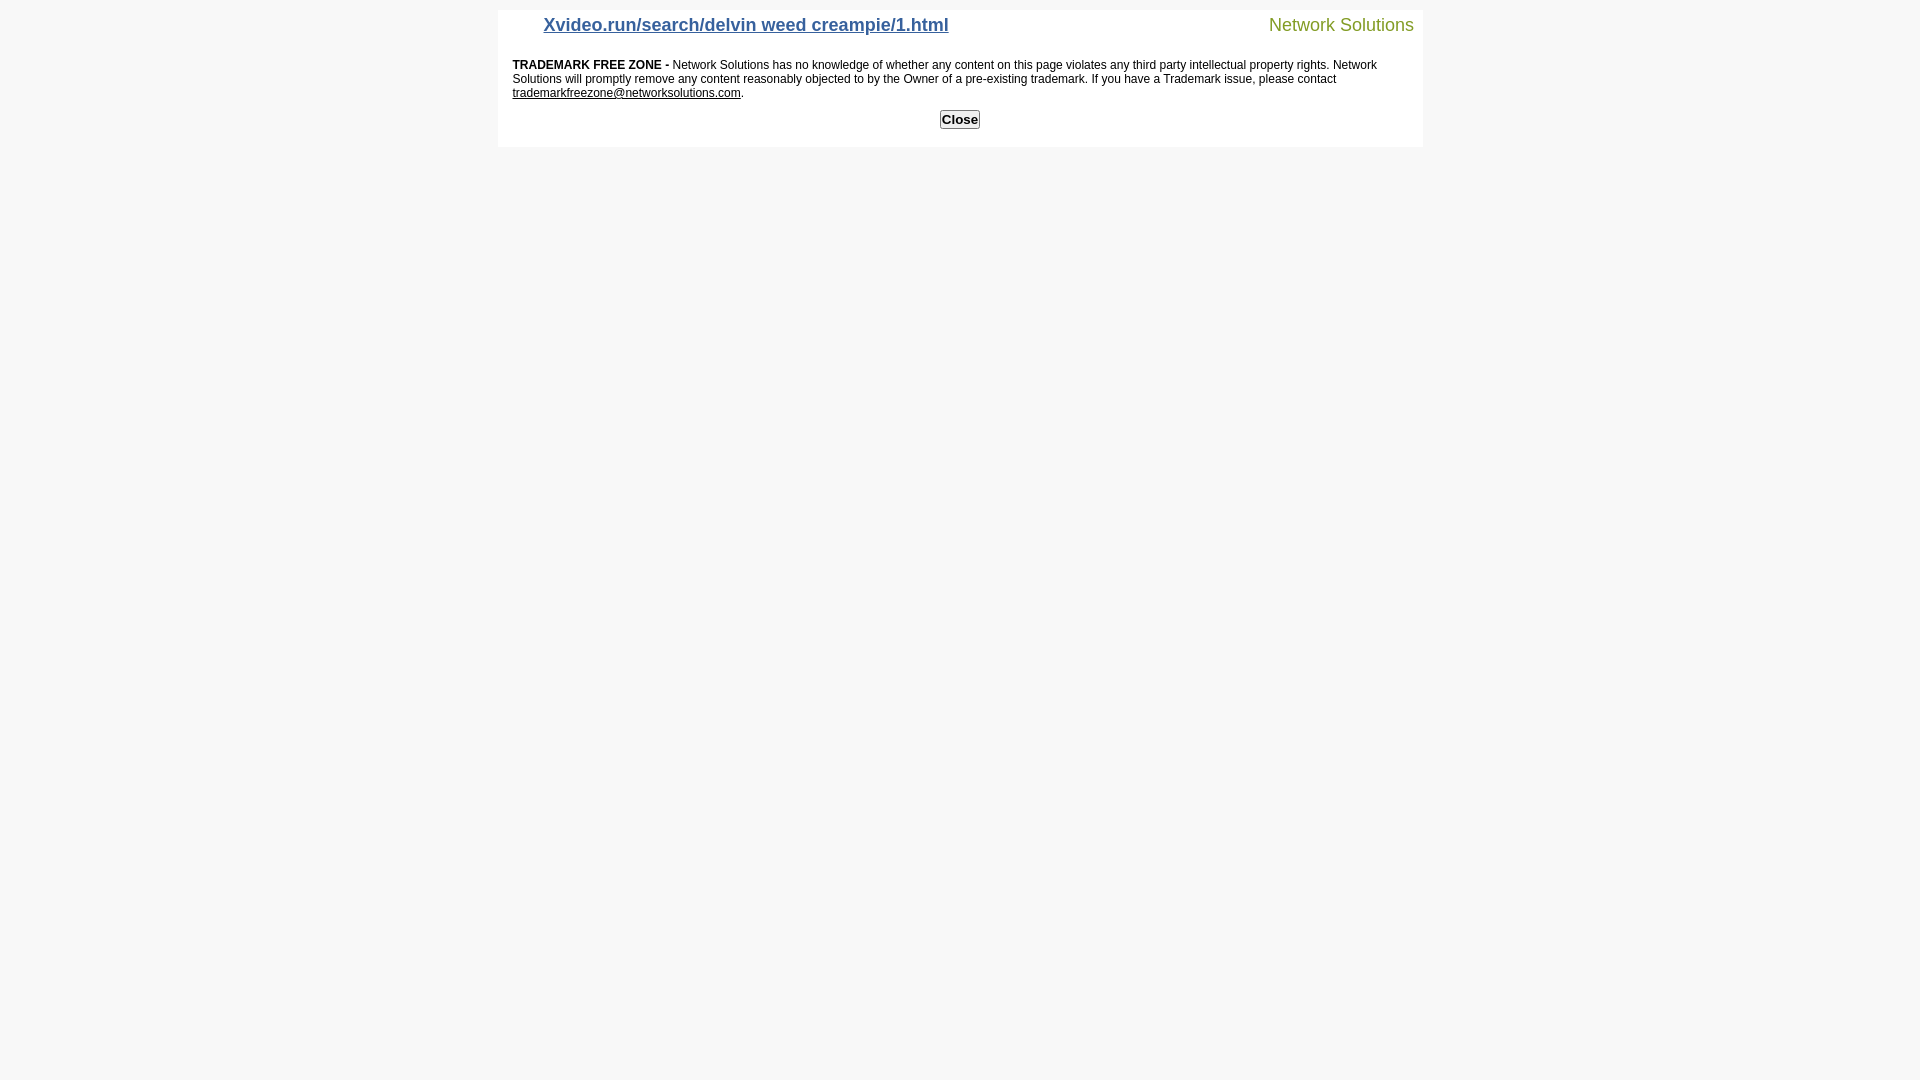 This screenshot has height=1080, width=1920. I want to click on Close, so click(960, 120).